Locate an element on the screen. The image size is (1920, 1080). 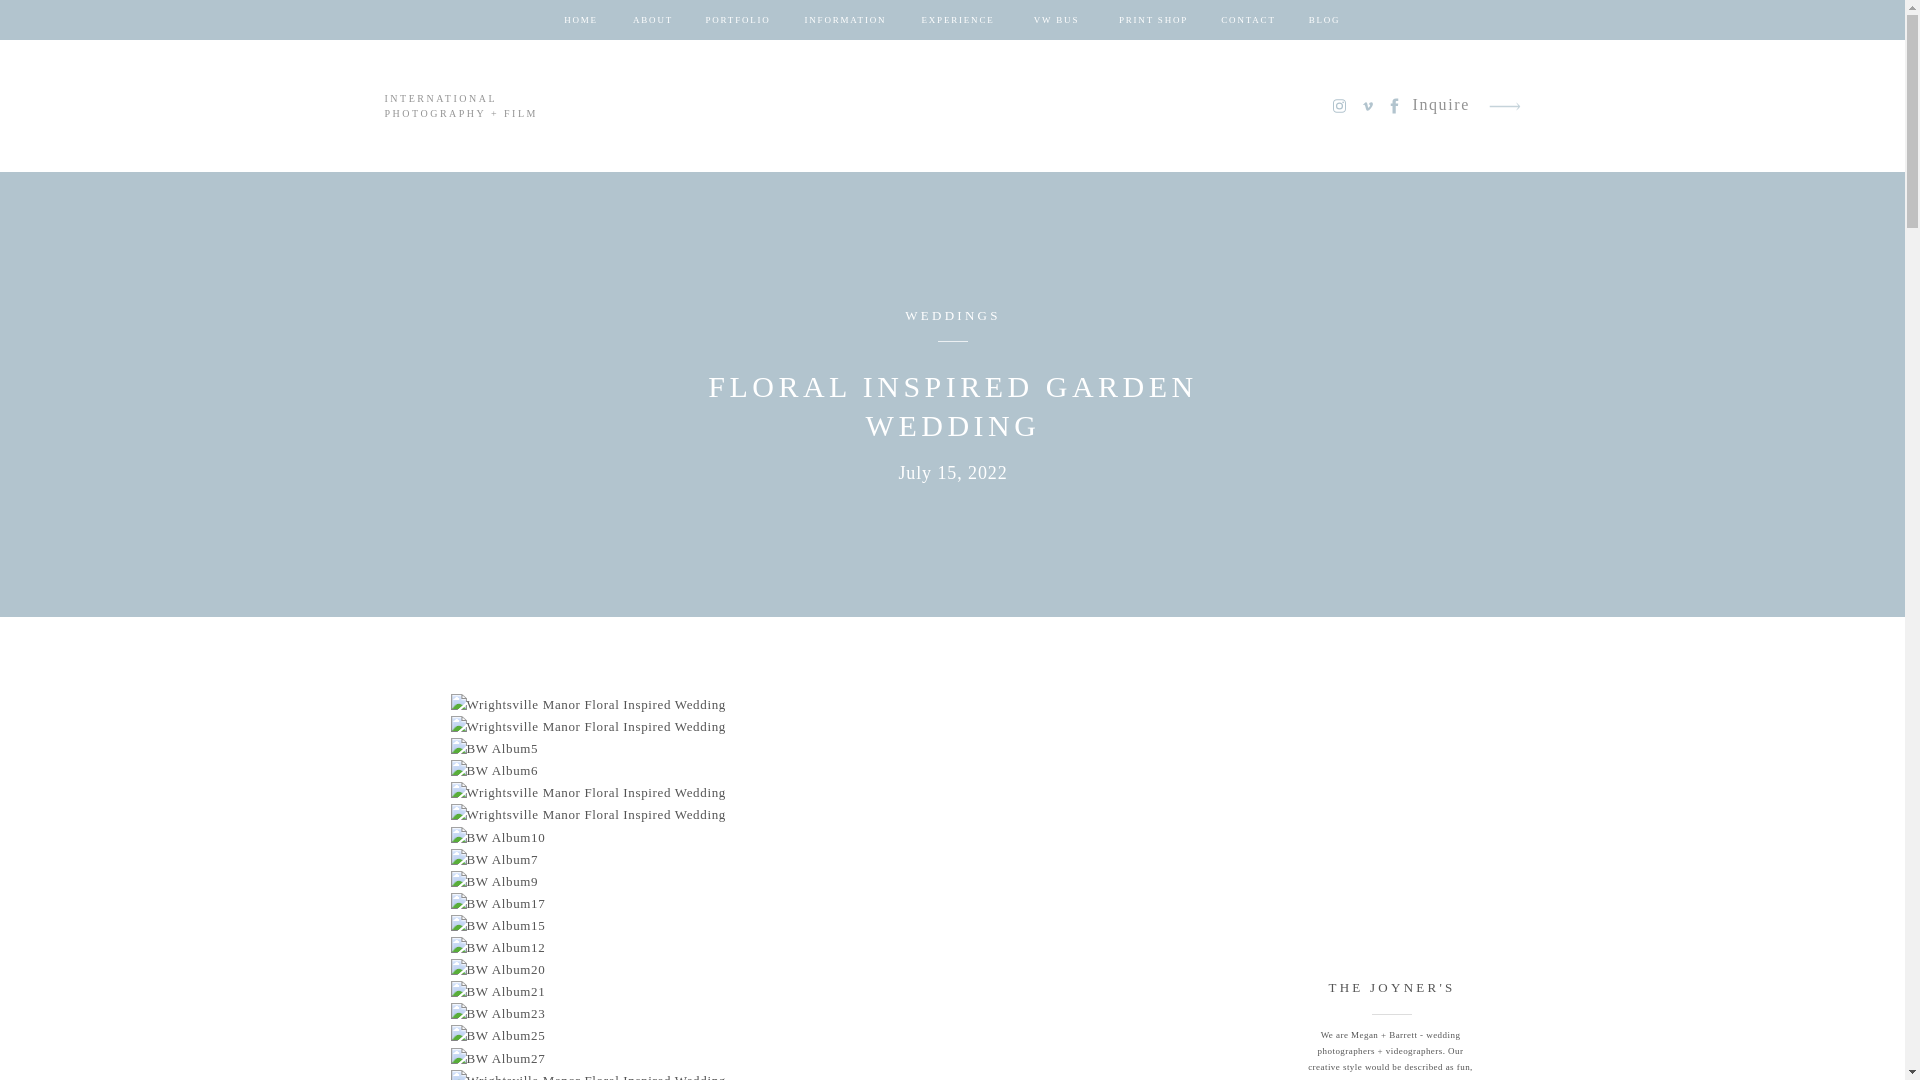
HOME is located at coordinates (580, 20).